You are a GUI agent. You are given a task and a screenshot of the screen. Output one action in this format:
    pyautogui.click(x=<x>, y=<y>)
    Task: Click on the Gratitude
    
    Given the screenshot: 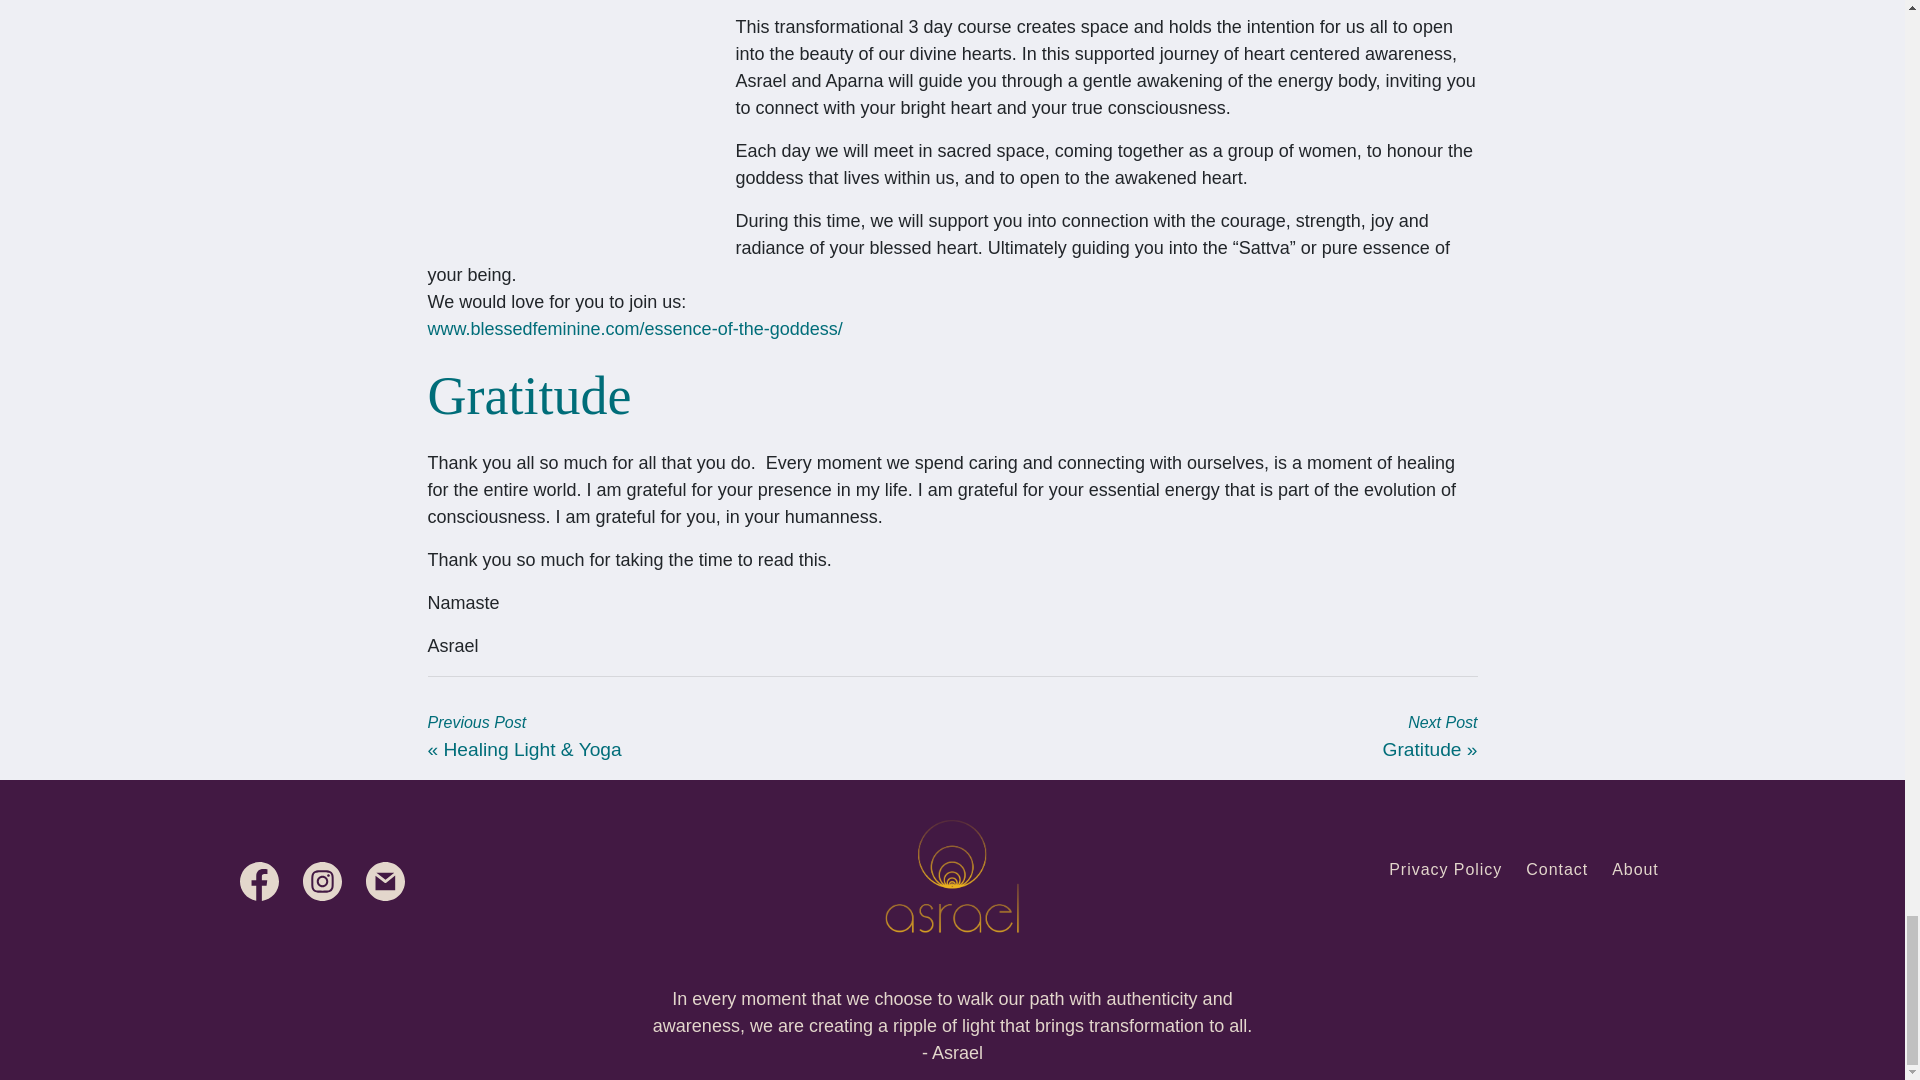 What is the action you would take?
    pyautogui.click(x=1422, y=749)
    